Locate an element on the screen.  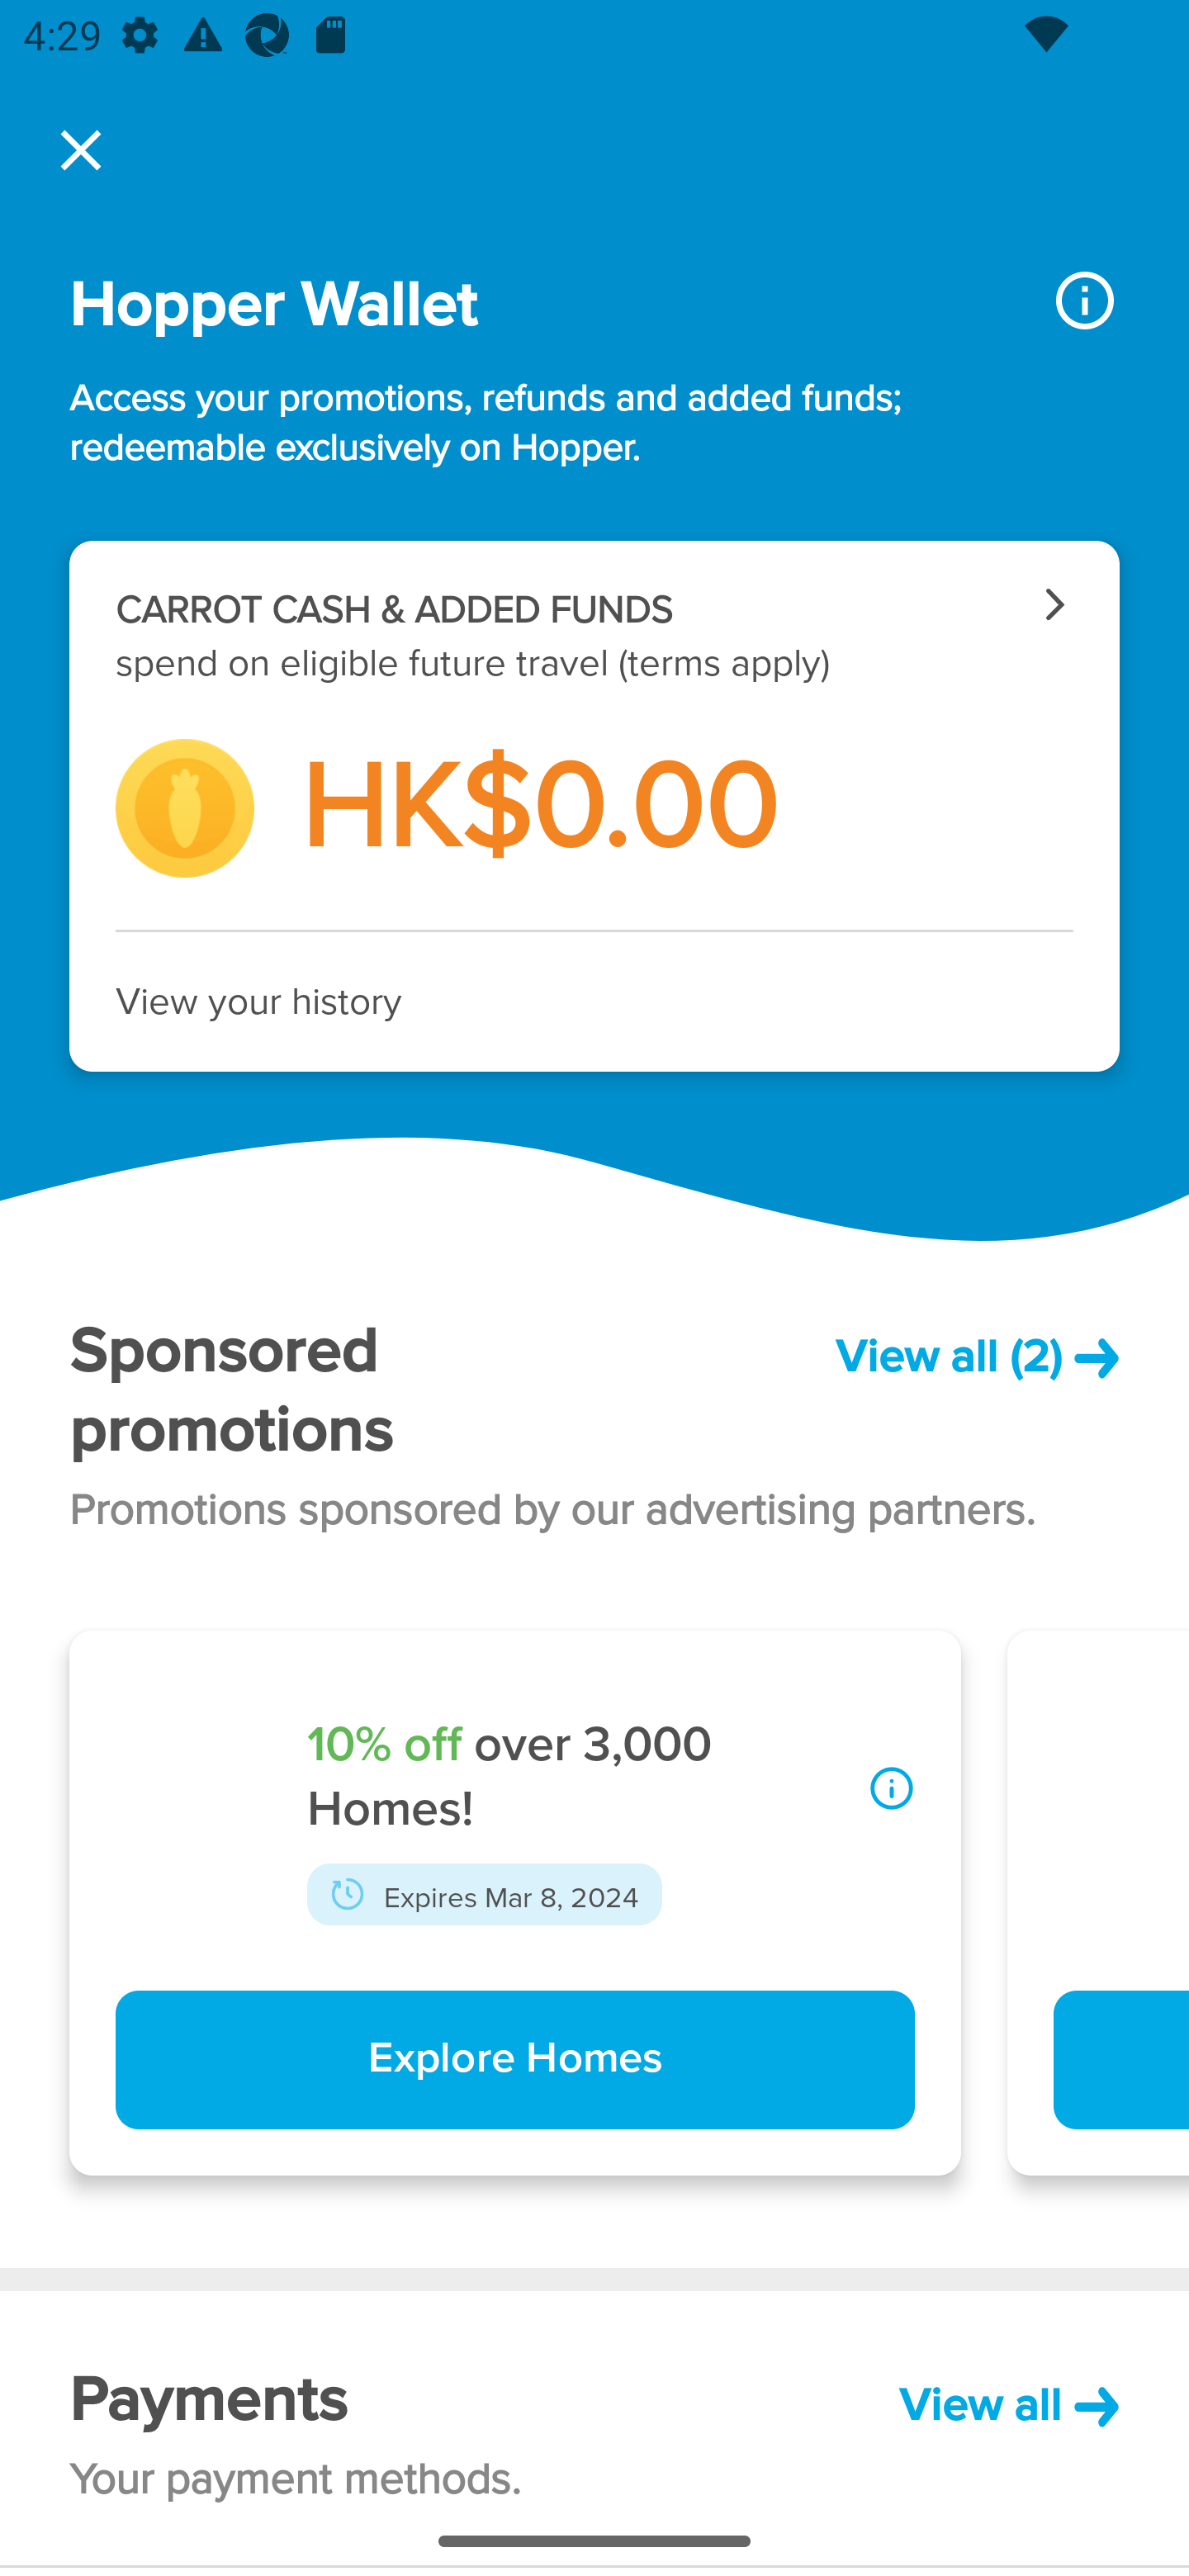
‍Explore Homes is located at coordinates (514, 2061).